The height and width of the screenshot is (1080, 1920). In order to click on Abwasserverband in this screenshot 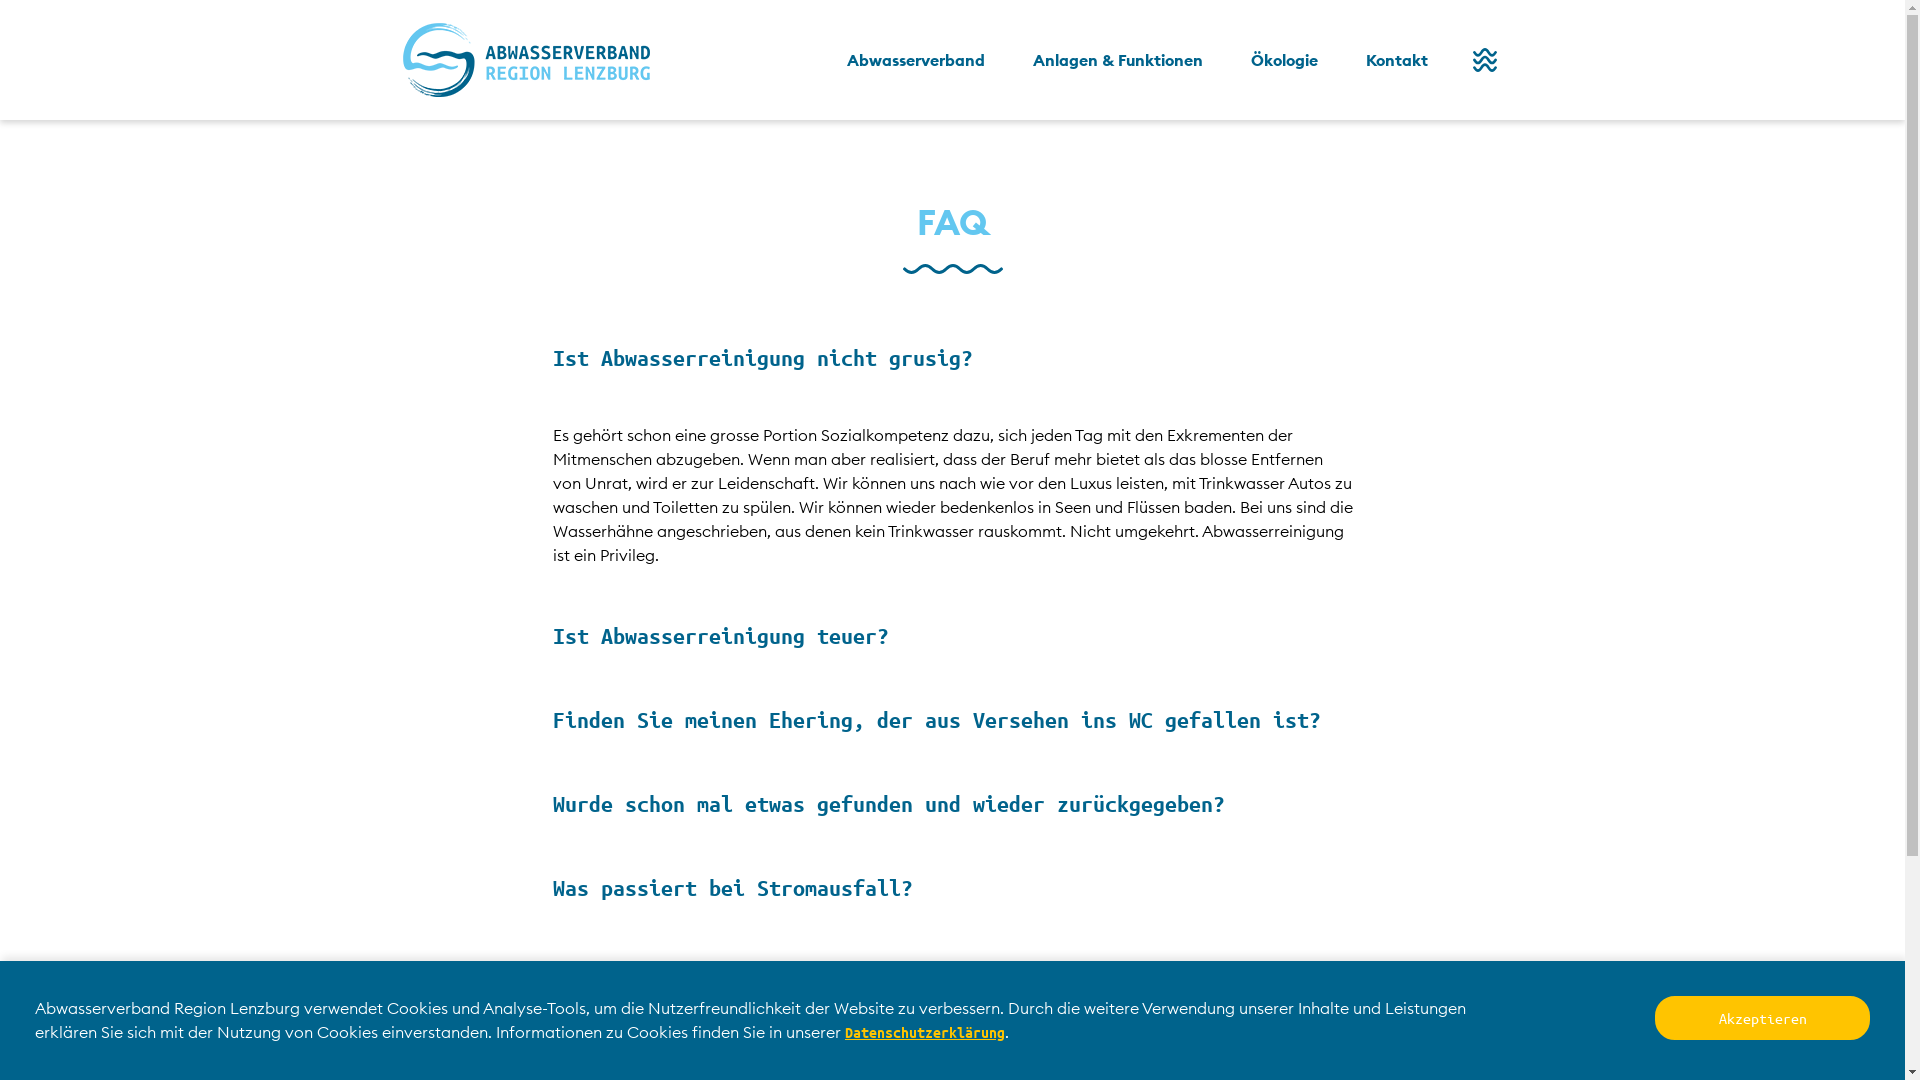, I will do `click(914, 60)`.